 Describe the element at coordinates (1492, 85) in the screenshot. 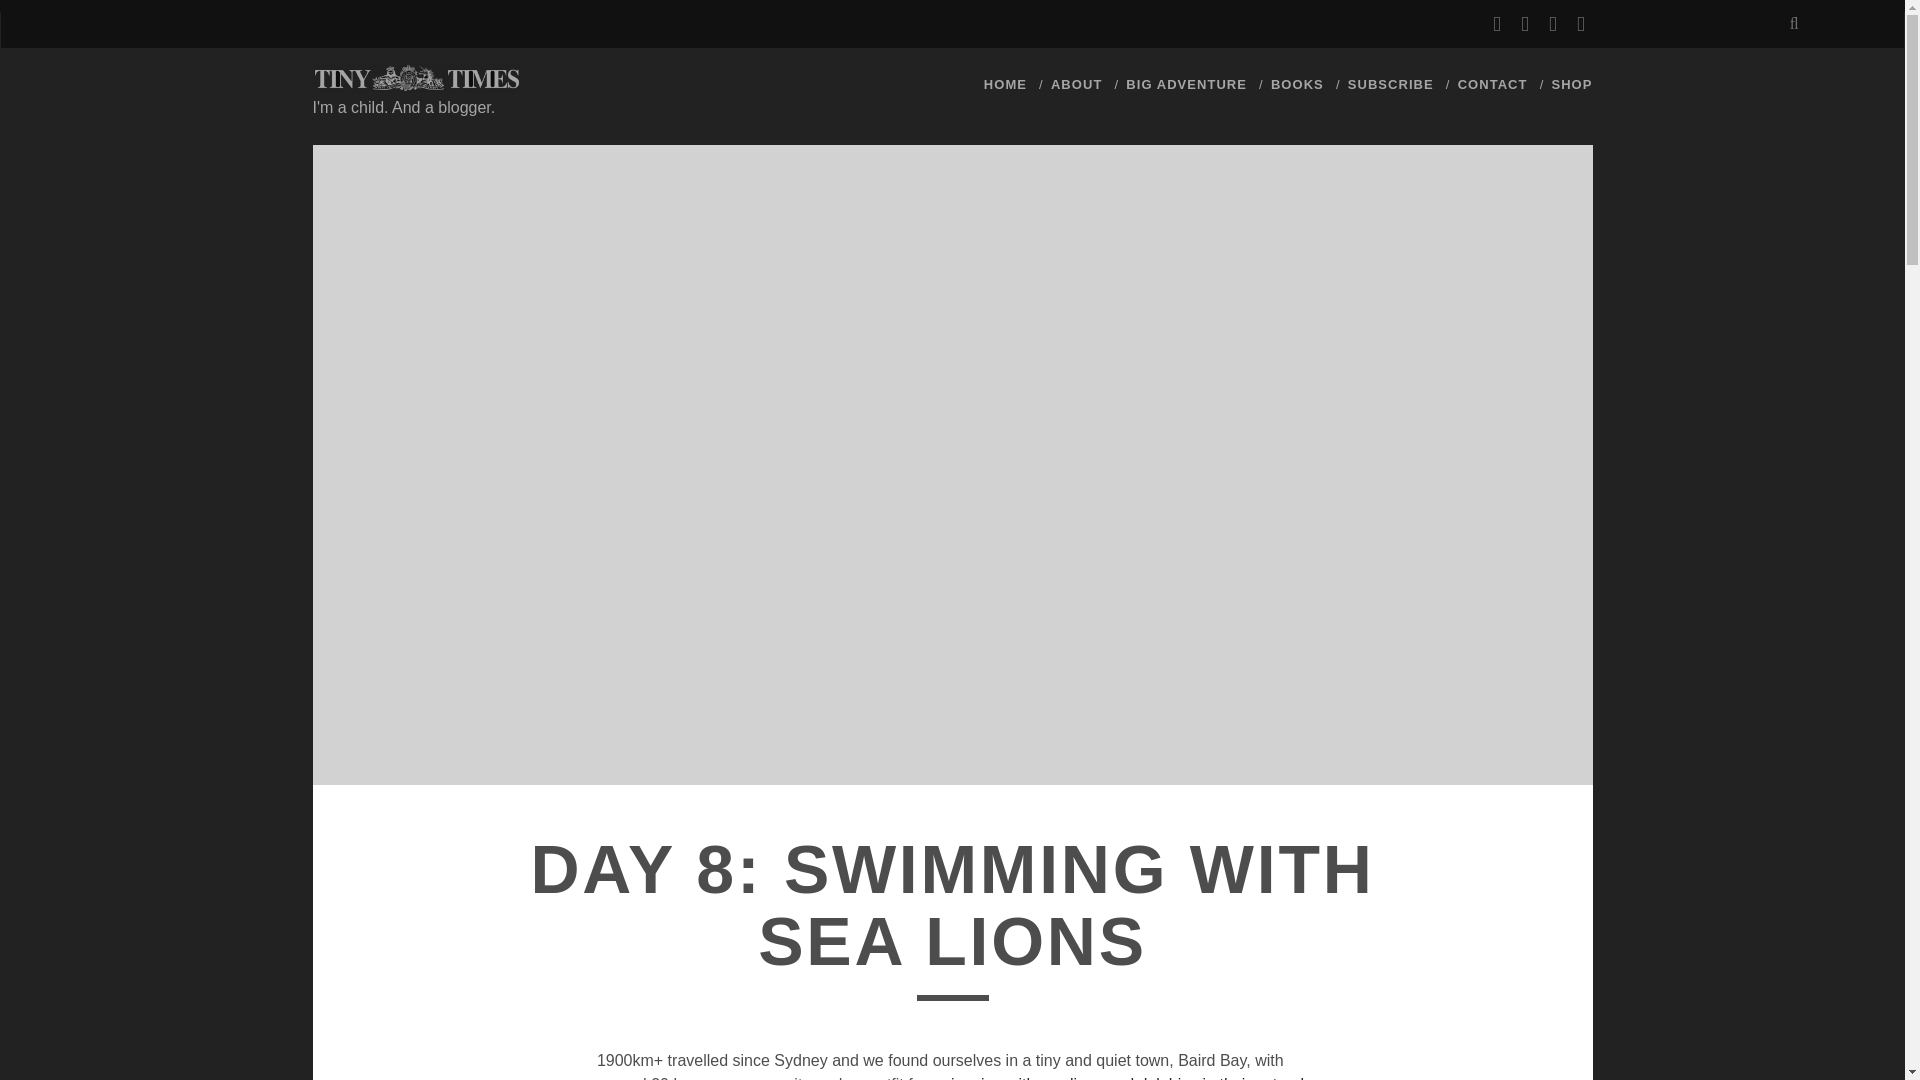

I see `CONTACT` at that location.